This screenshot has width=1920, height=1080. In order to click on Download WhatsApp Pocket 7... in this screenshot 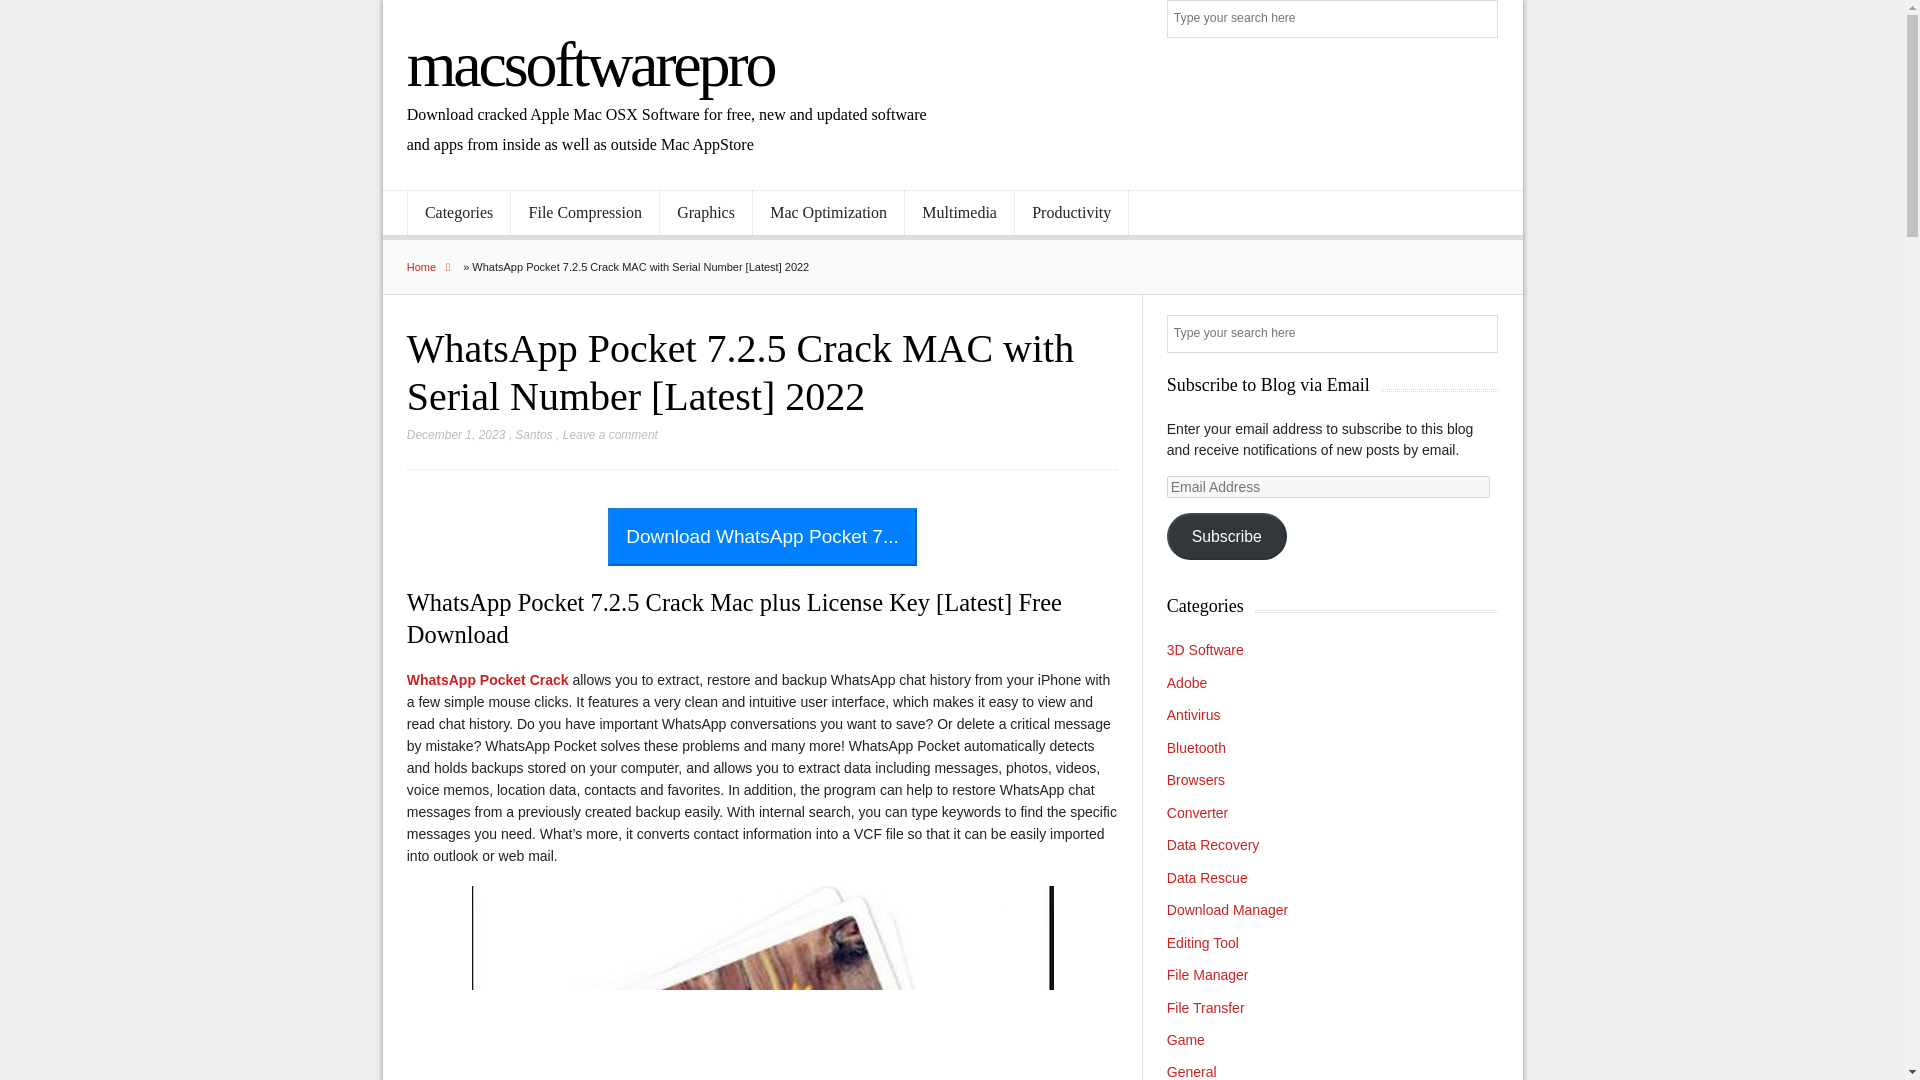, I will do `click(762, 538)`.